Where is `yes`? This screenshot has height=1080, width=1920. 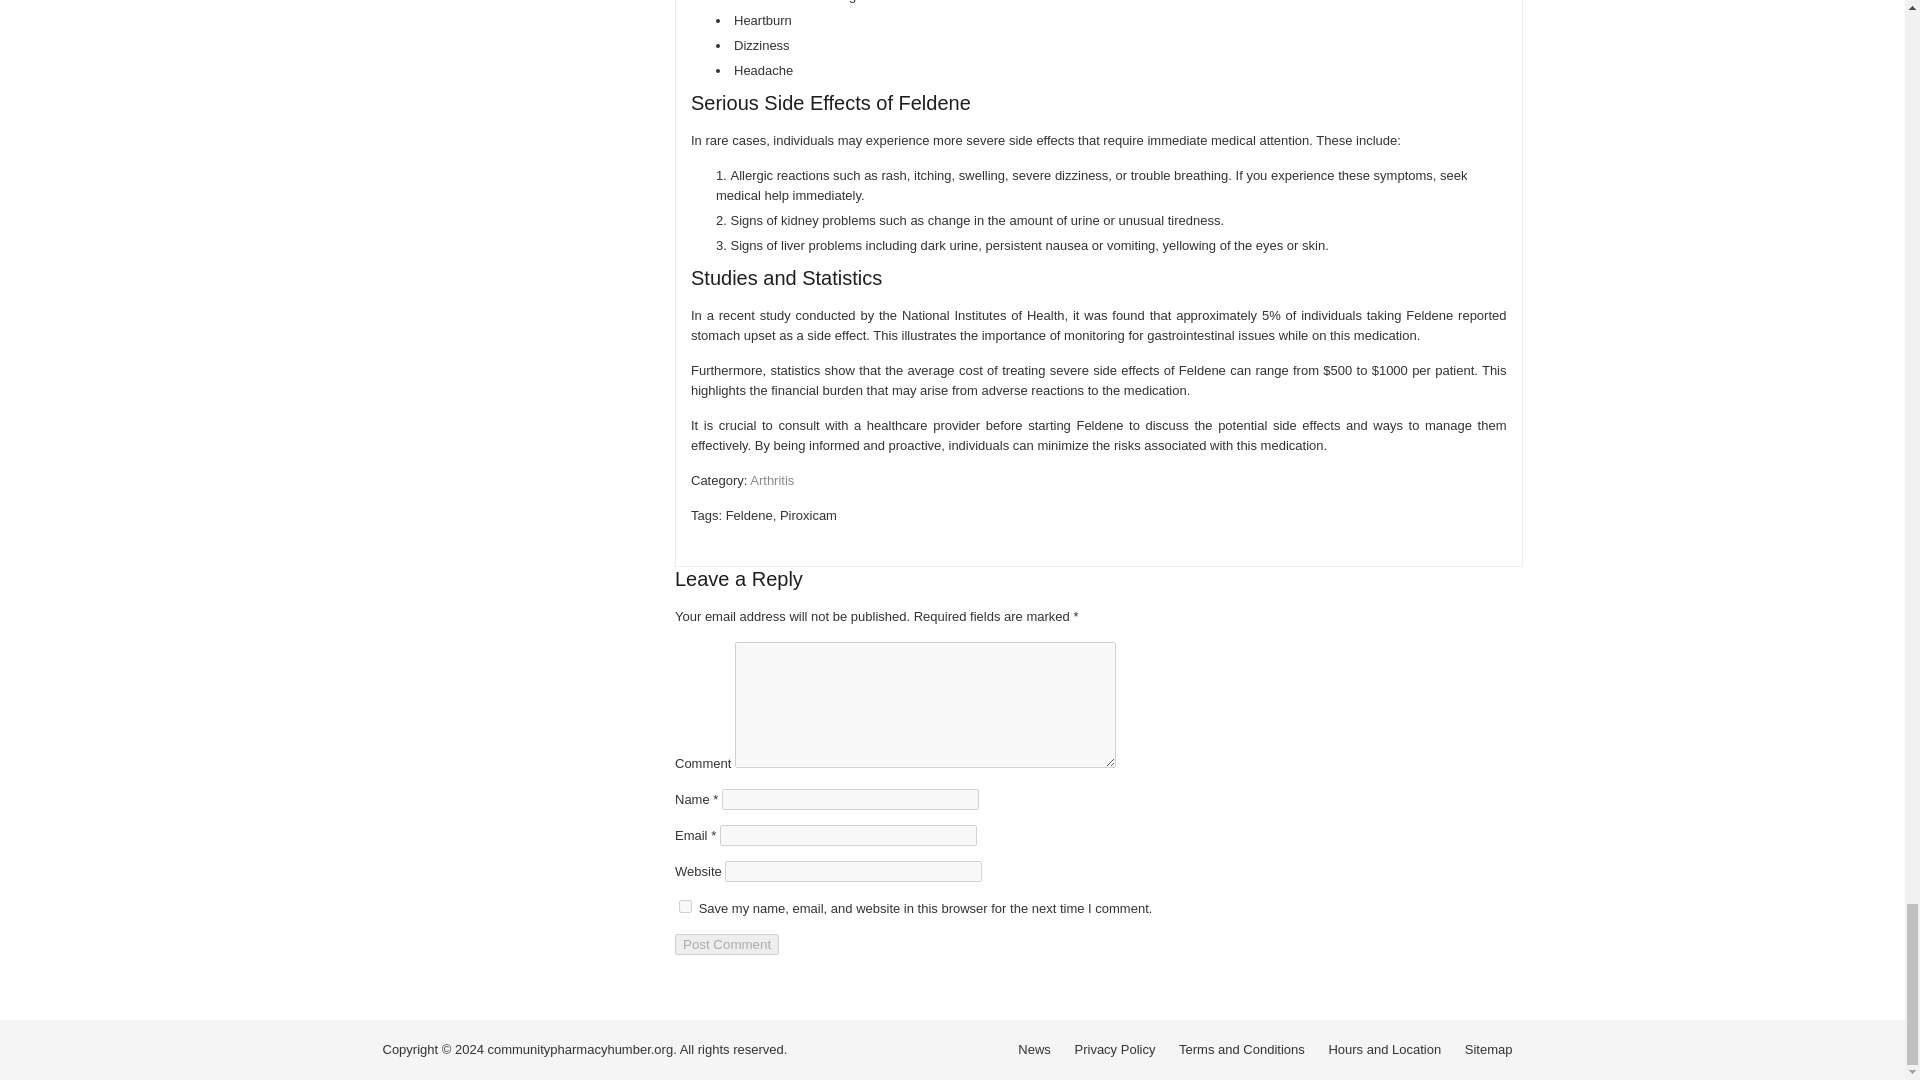
yes is located at coordinates (685, 906).